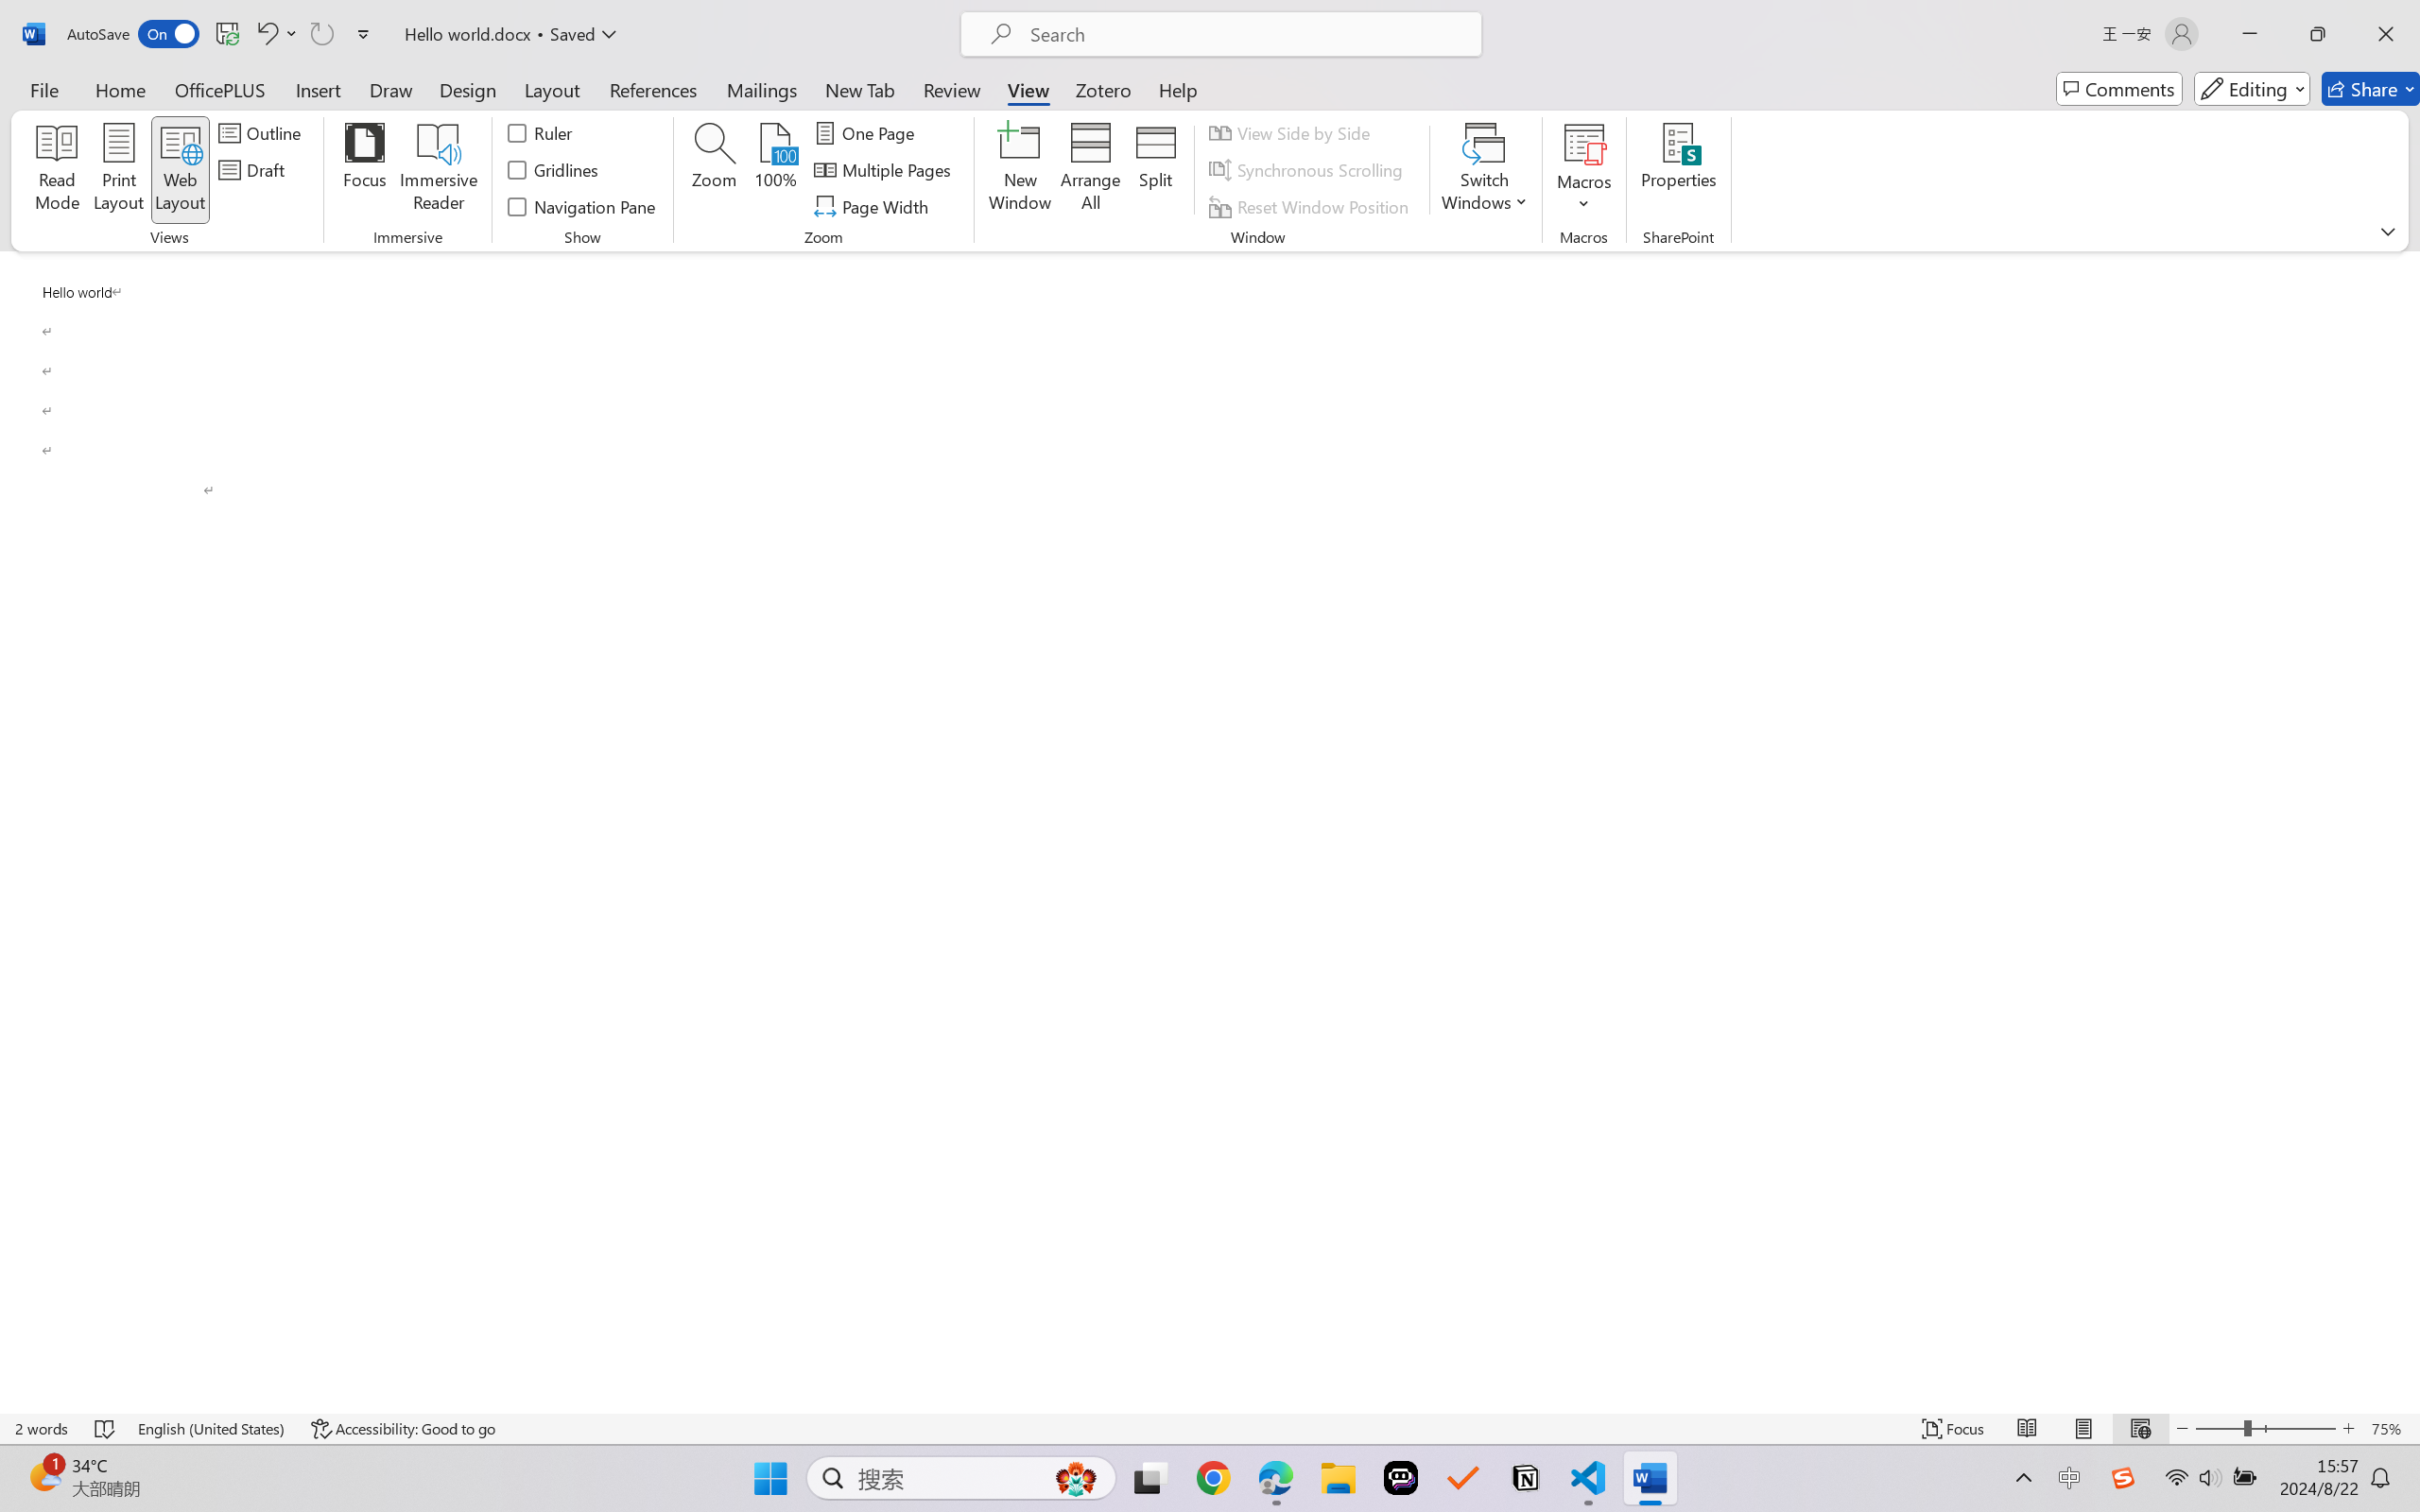  What do you see at coordinates (1028, 89) in the screenshot?
I see `View` at bounding box center [1028, 89].